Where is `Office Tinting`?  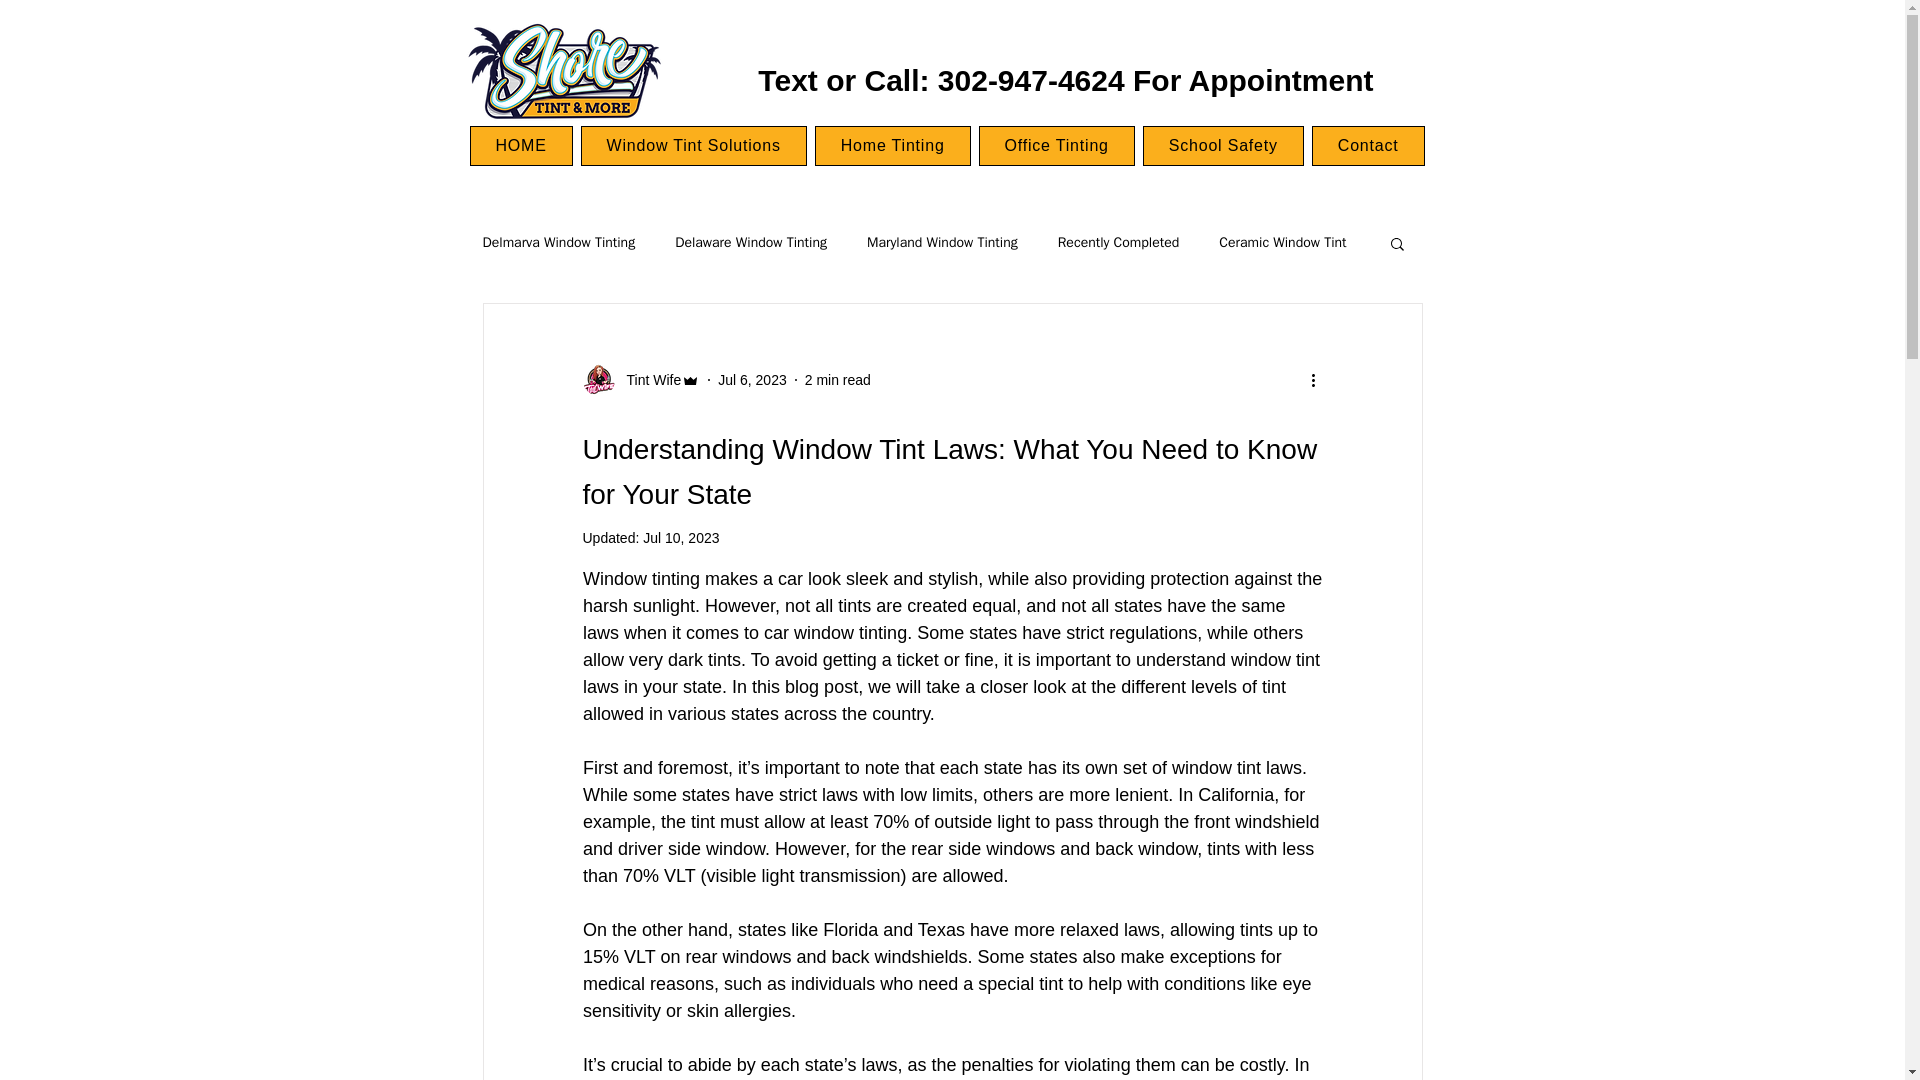
Office Tinting is located at coordinates (1056, 146).